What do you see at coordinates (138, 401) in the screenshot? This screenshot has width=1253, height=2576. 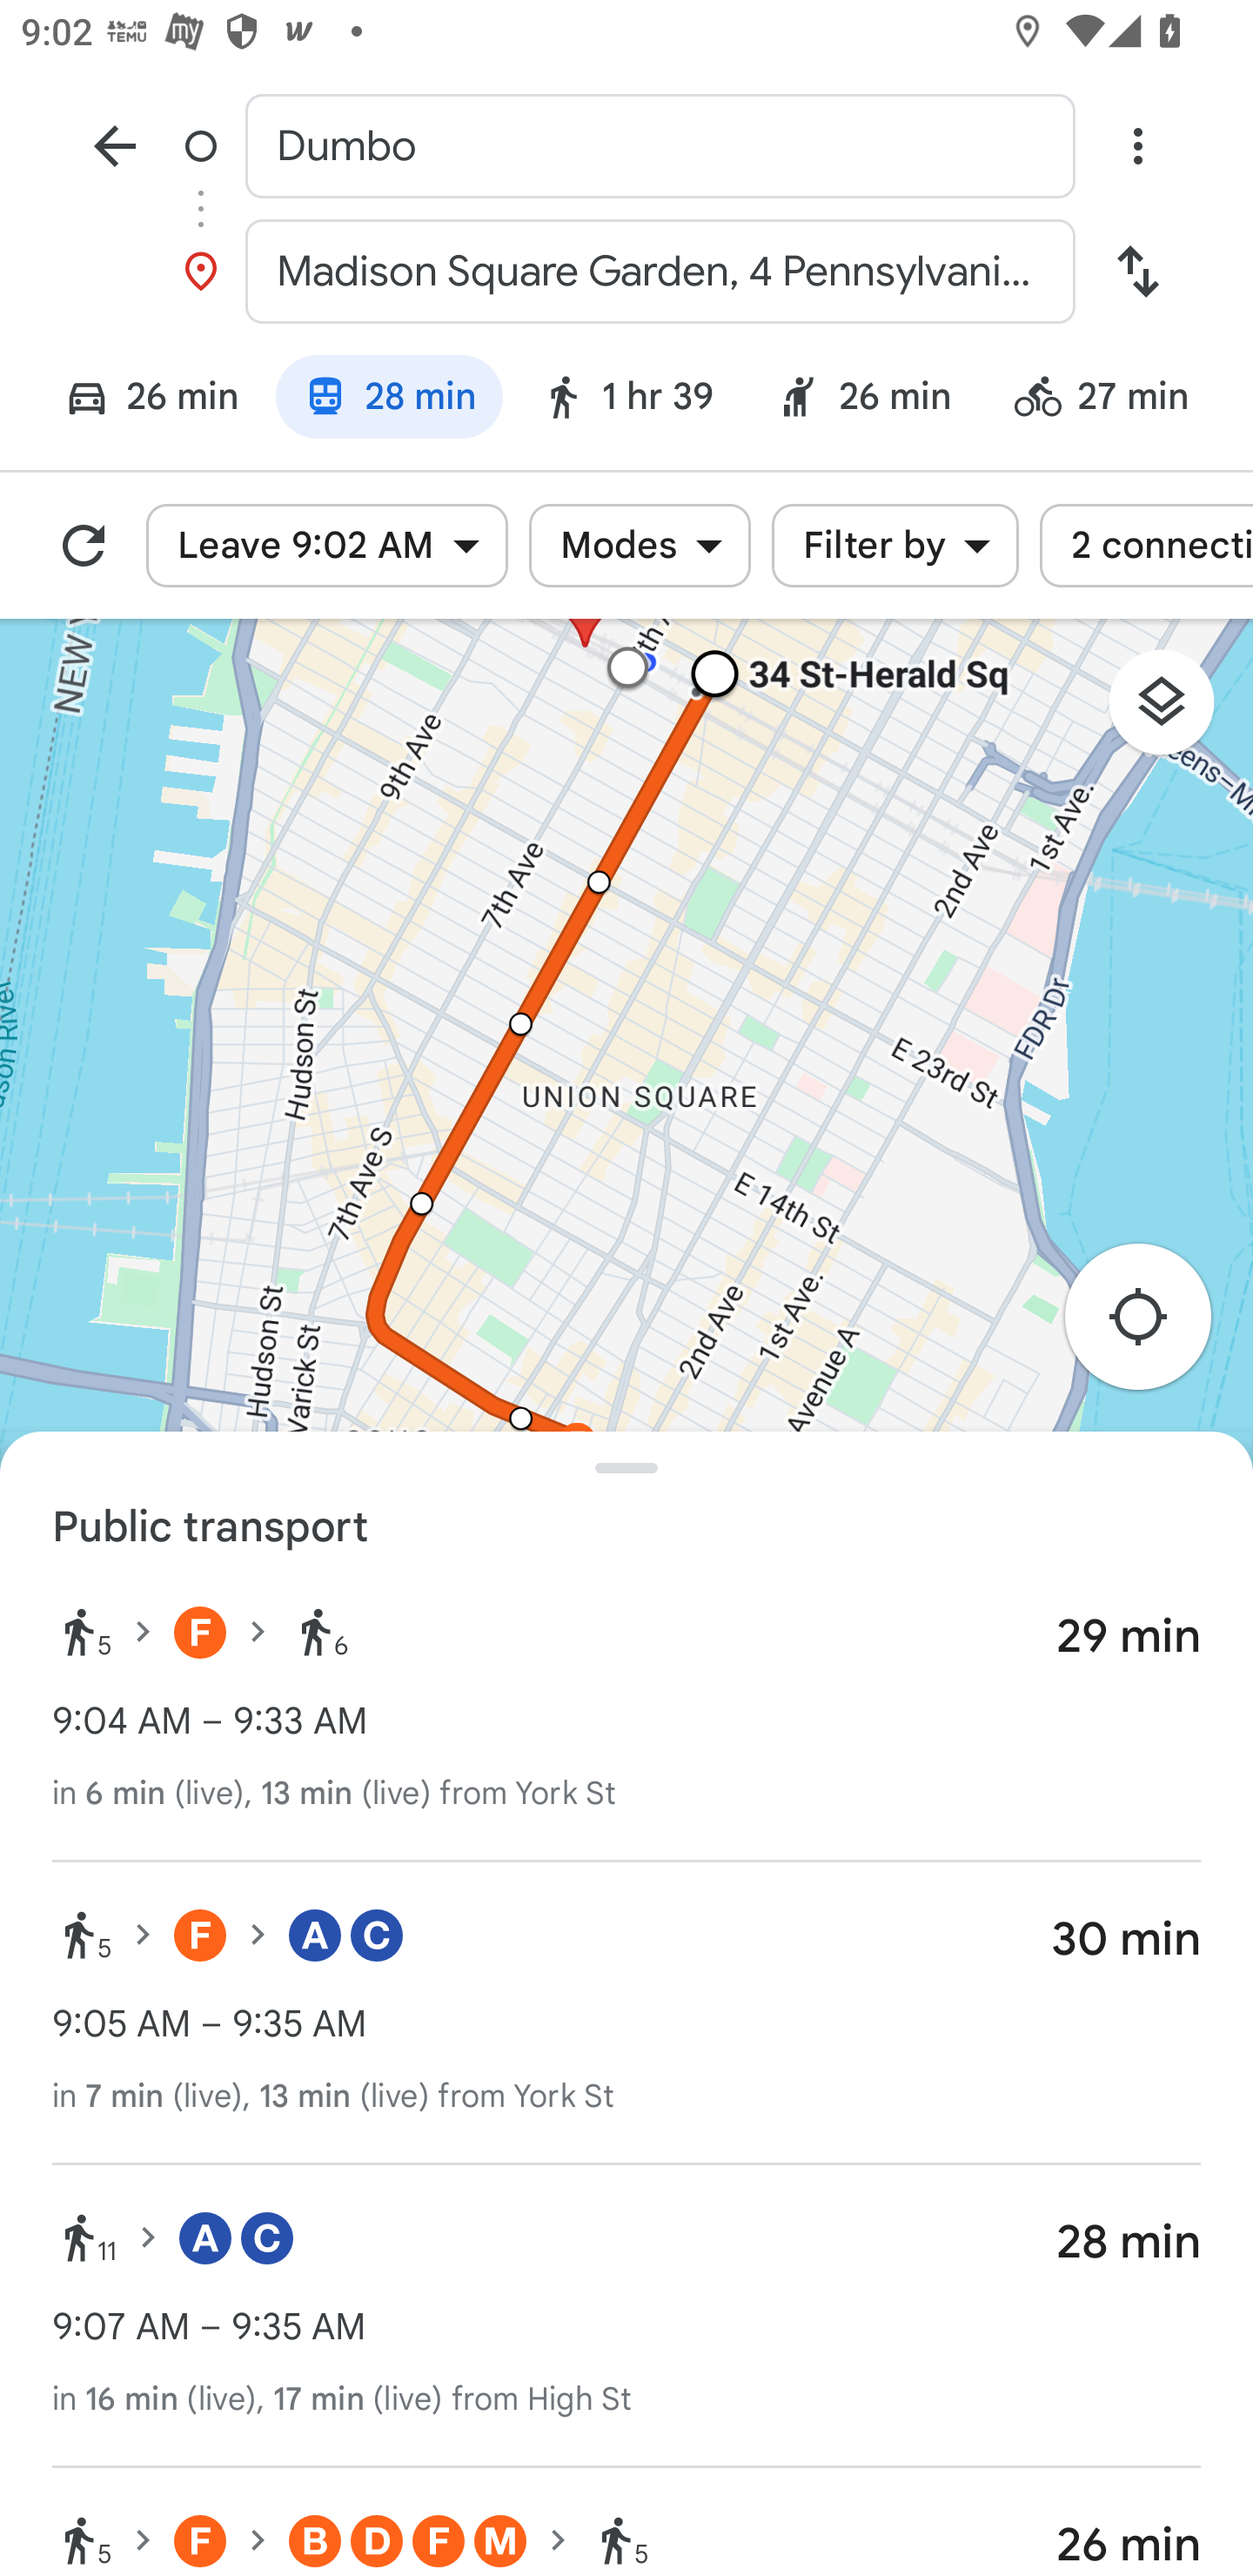 I see `Driving mode: 26 min 26 min` at bounding box center [138, 401].